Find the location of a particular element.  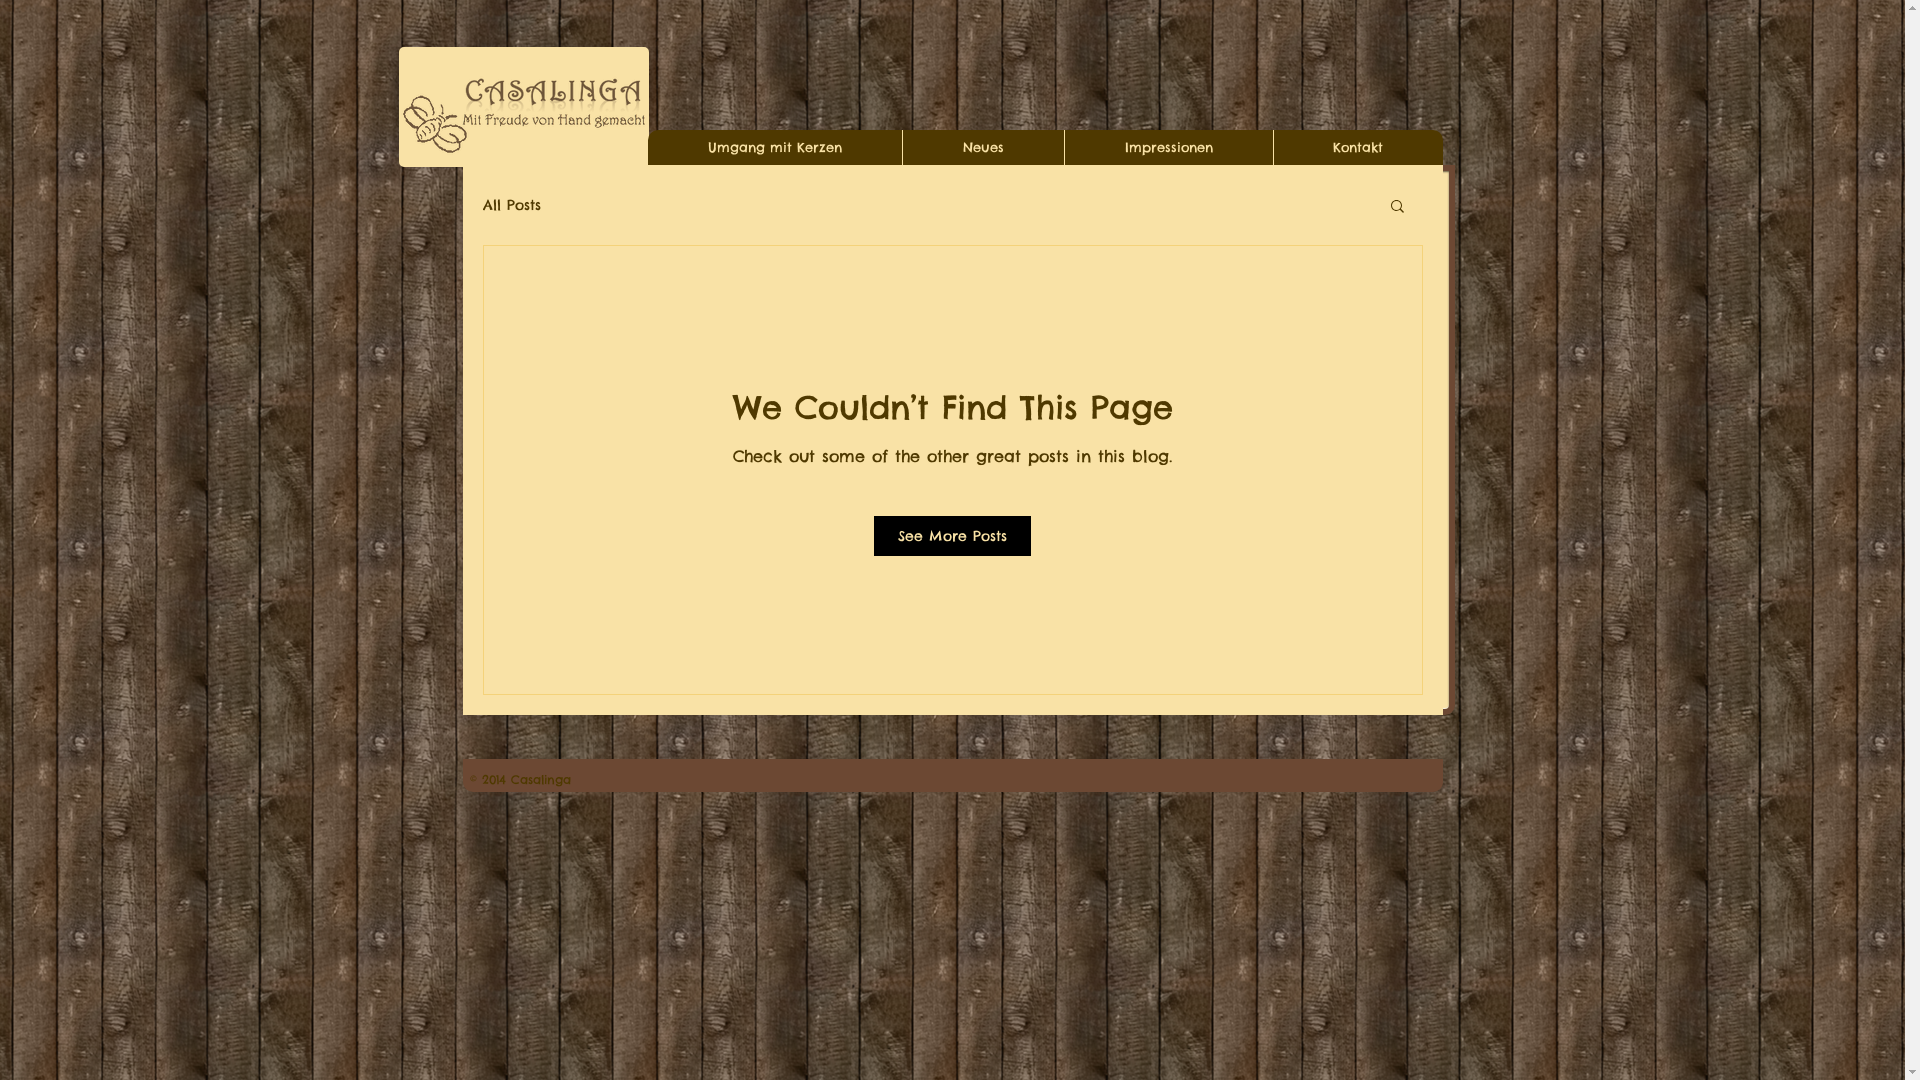

Umgang mit Kerzen is located at coordinates (775, 148).